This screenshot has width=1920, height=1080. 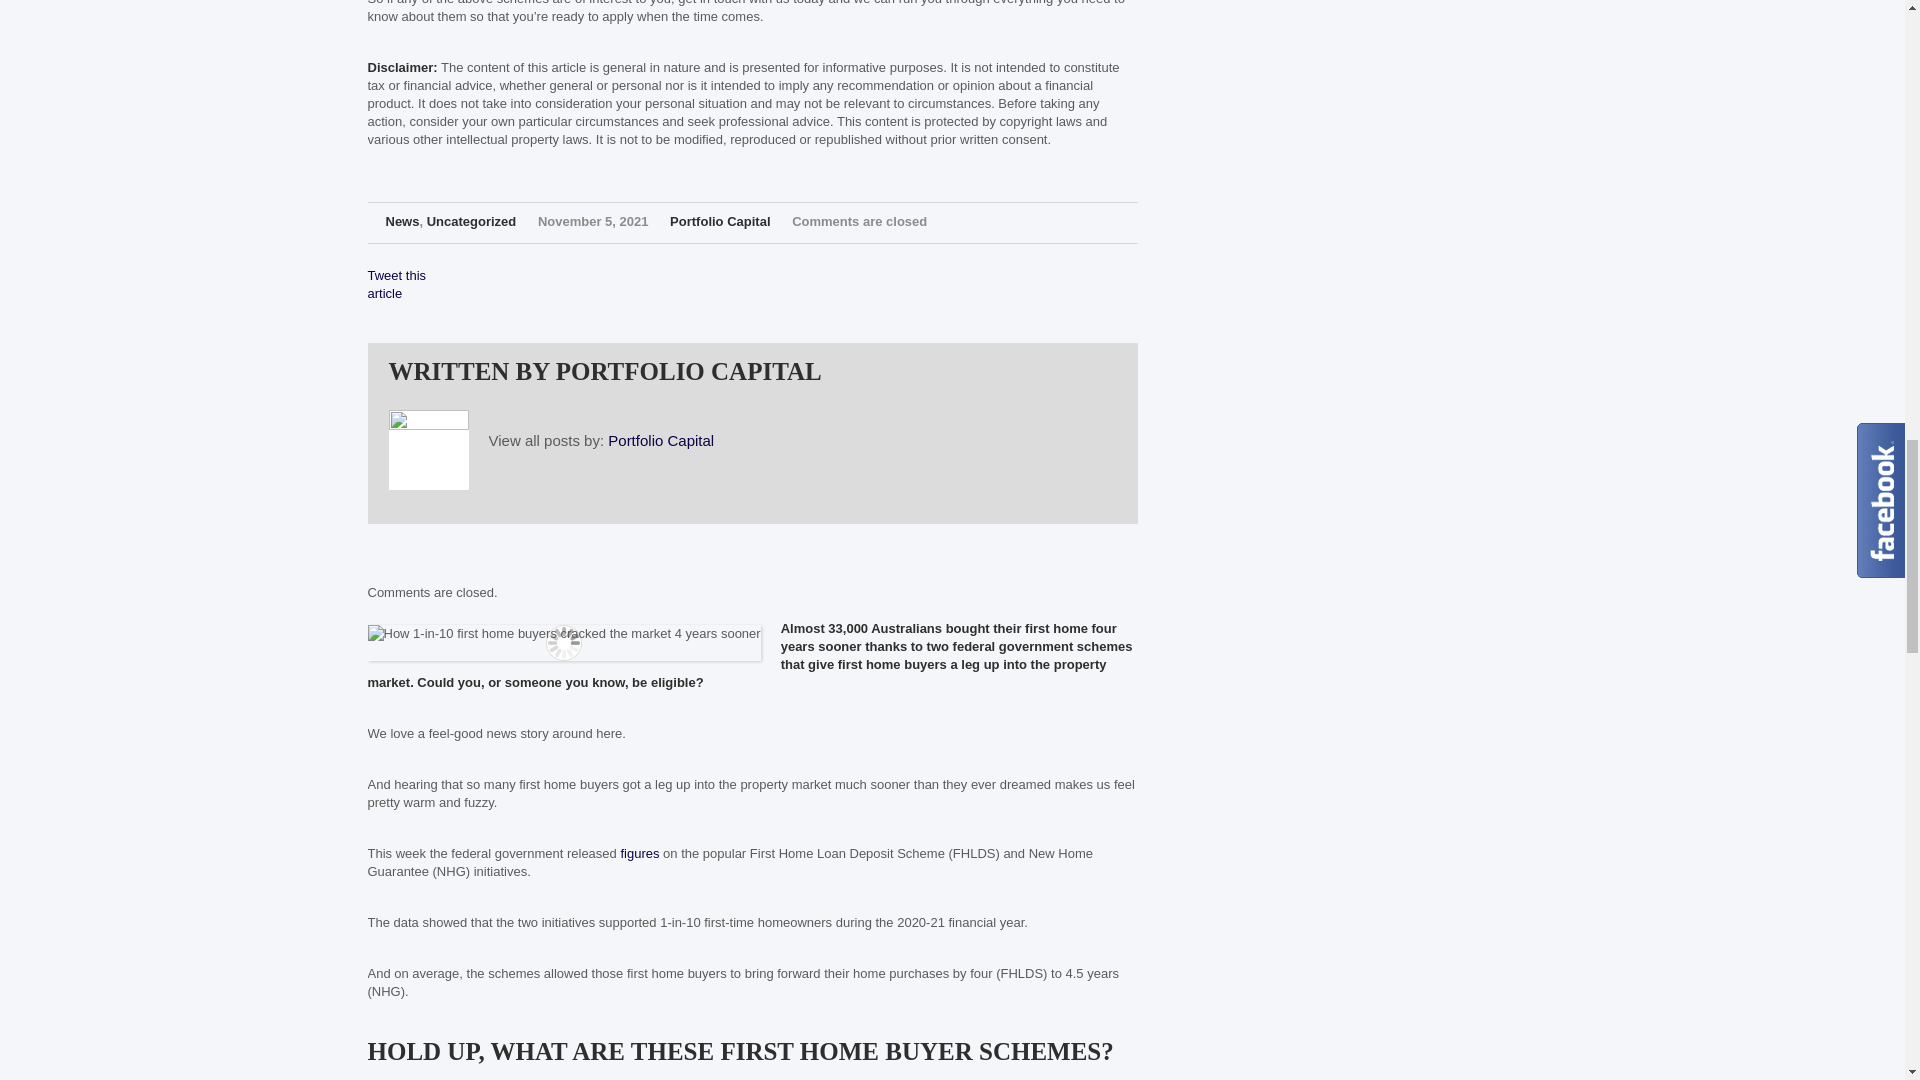 I want to click on Posts by Portfolio Capital, so click(x=720, y=220).